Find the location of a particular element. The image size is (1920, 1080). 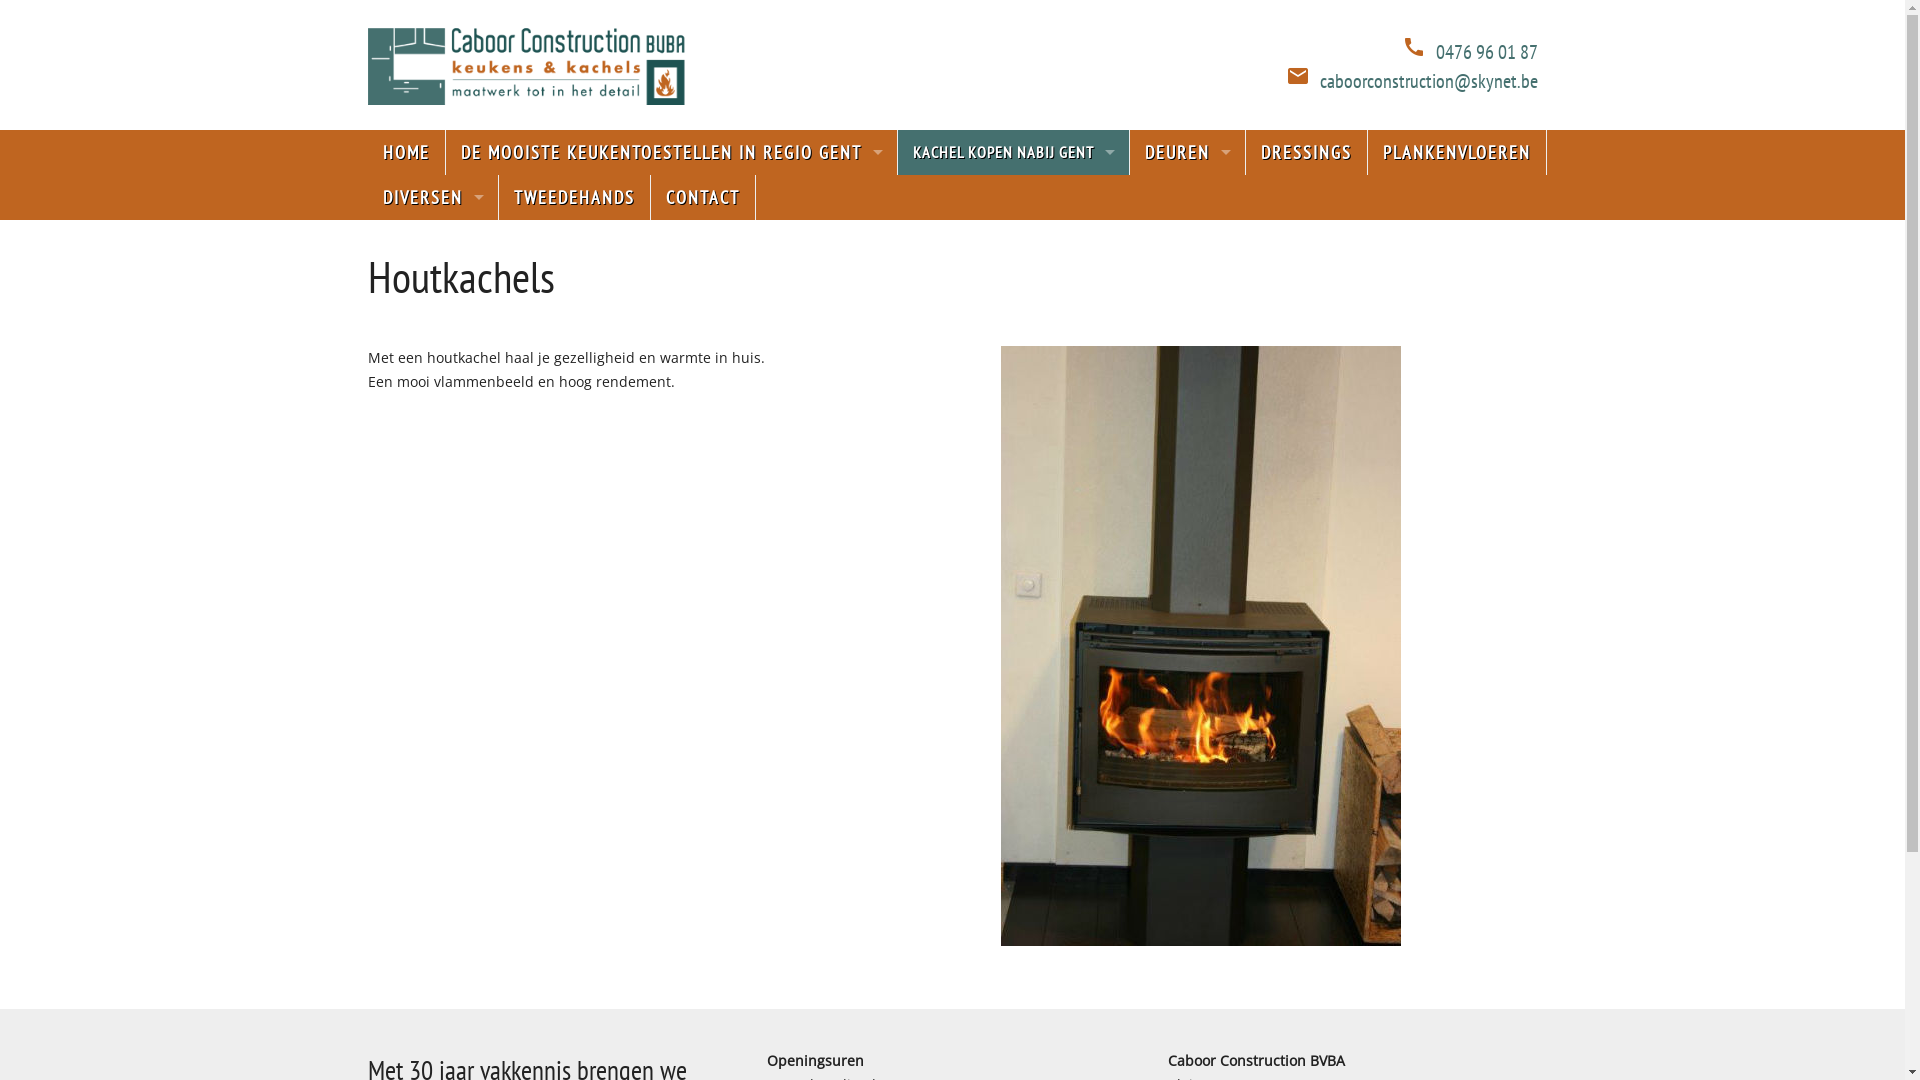

DRESSINGS is located at coordinates (1307, 152).